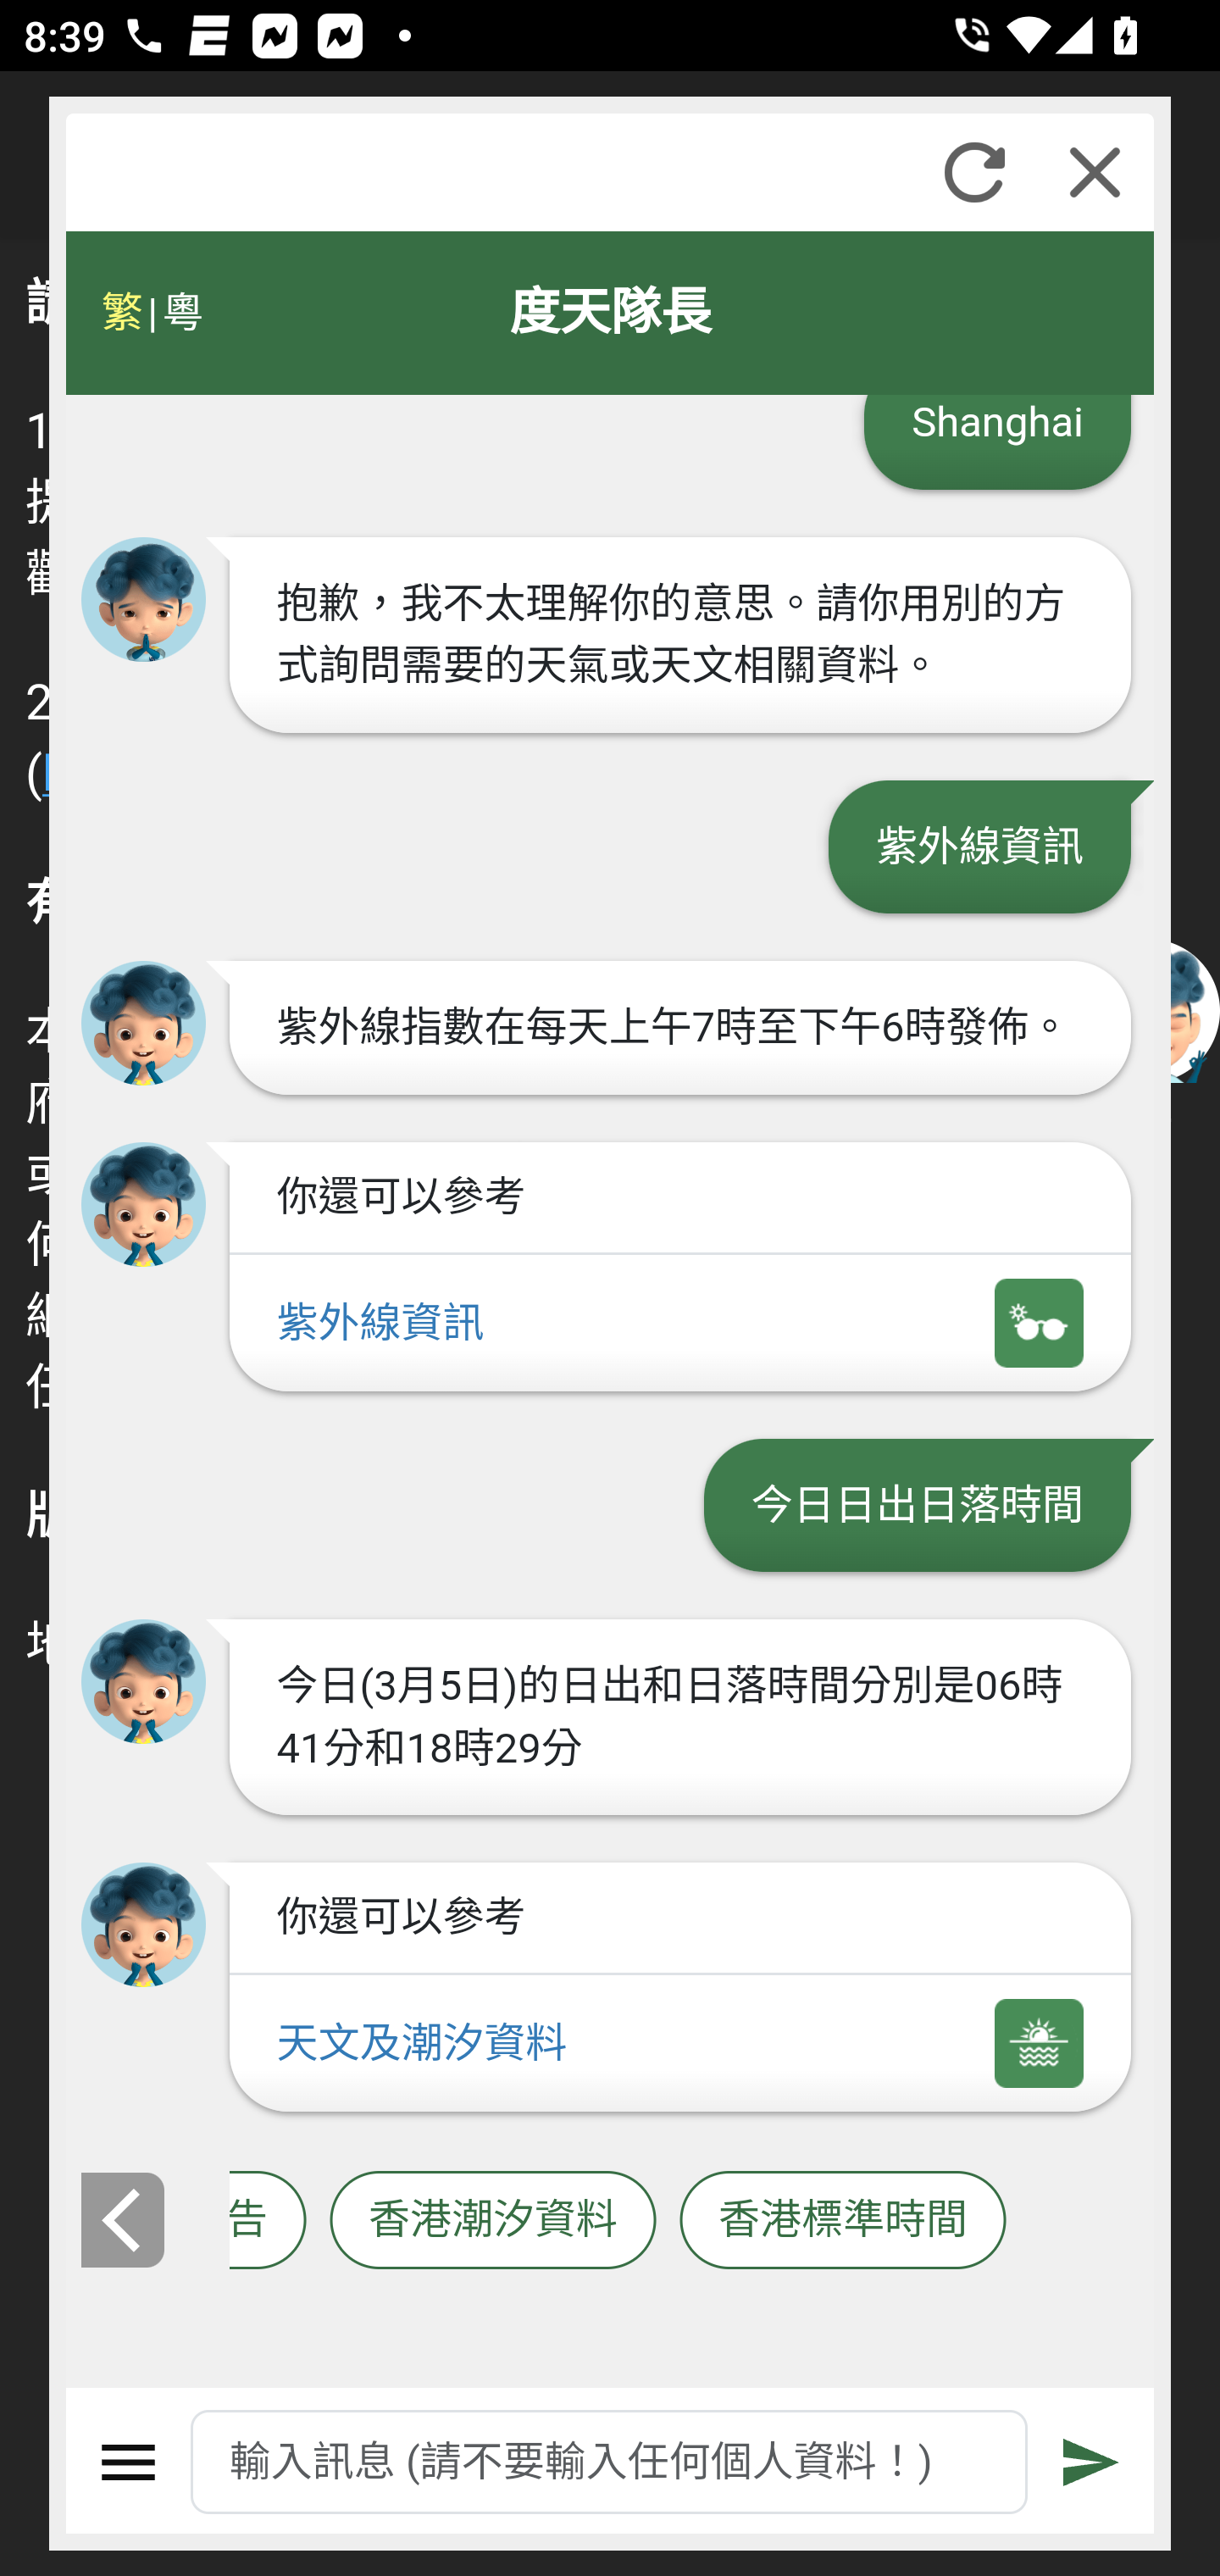  Describe the element at coordinates (181, 313) in the screenshot. I see `粵` at that location.